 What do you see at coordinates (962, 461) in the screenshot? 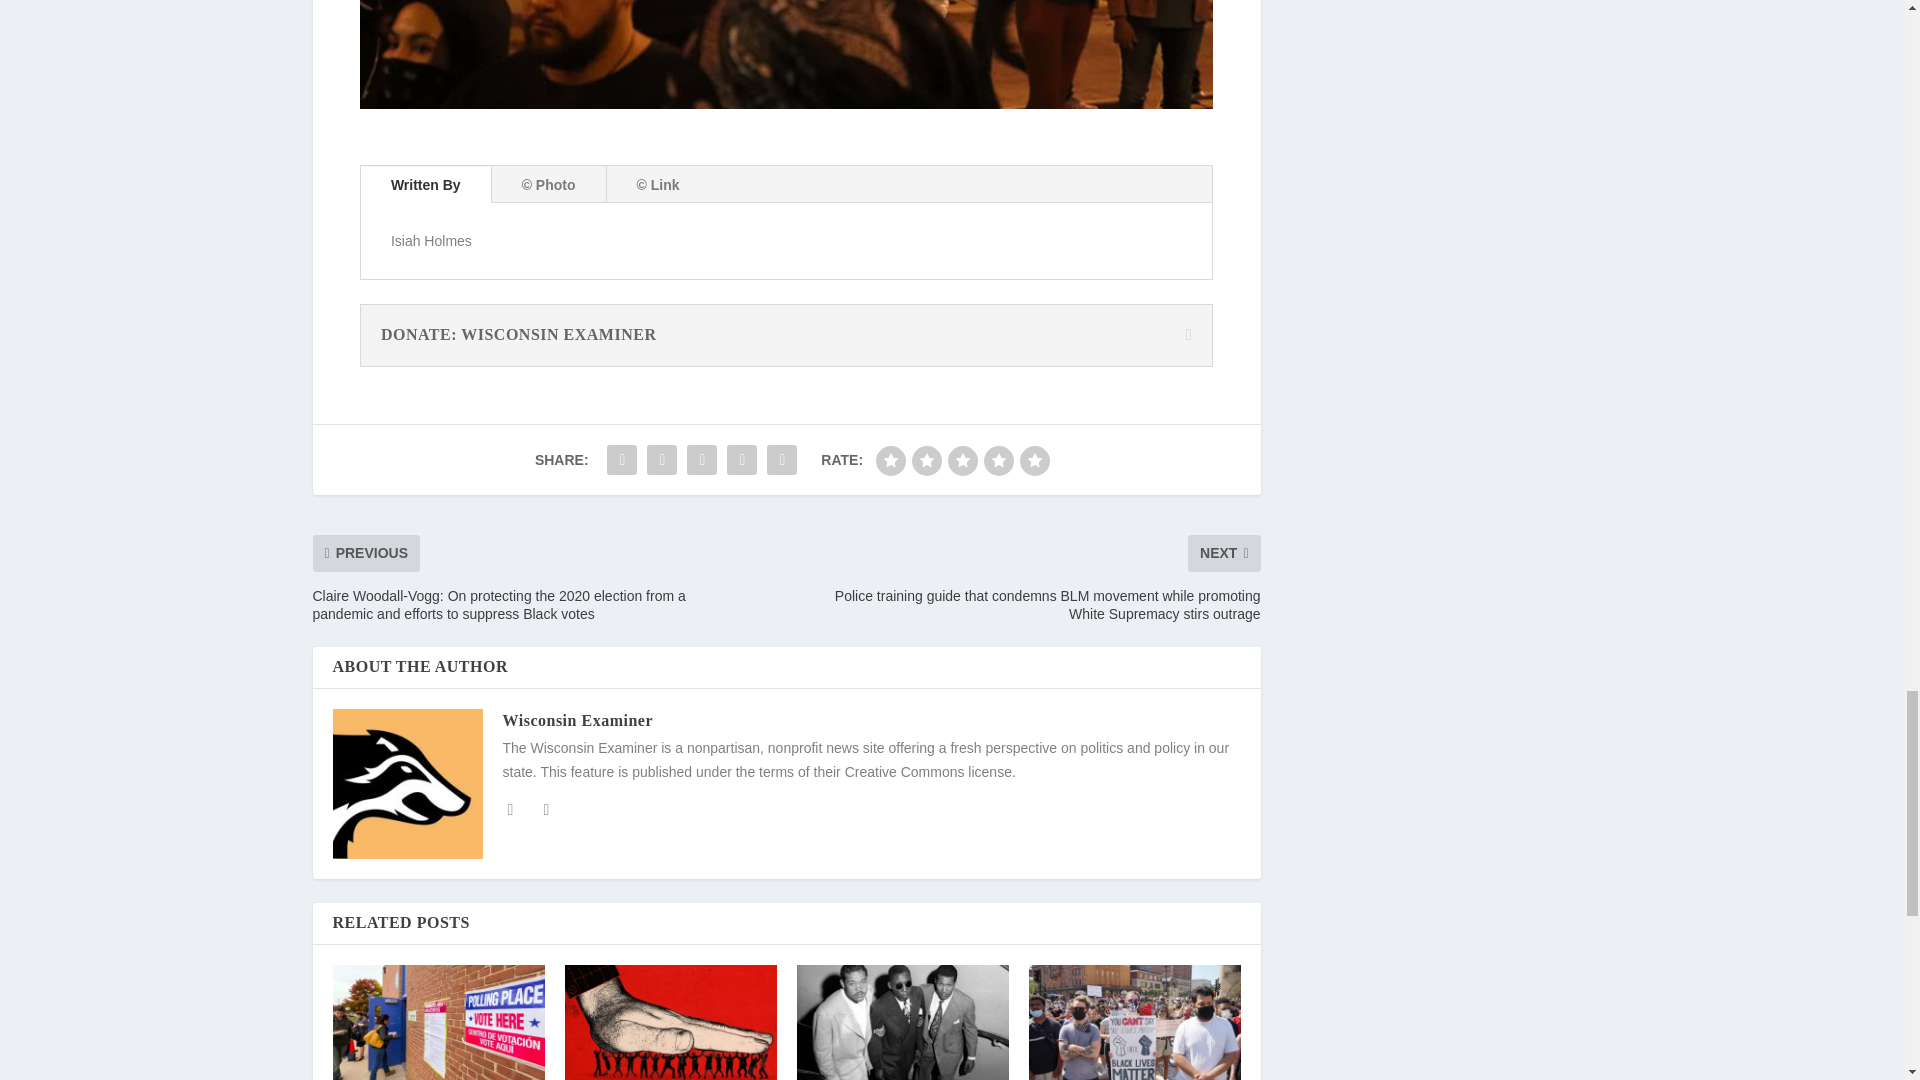
I see `regular` at bounding box center [962, 461].